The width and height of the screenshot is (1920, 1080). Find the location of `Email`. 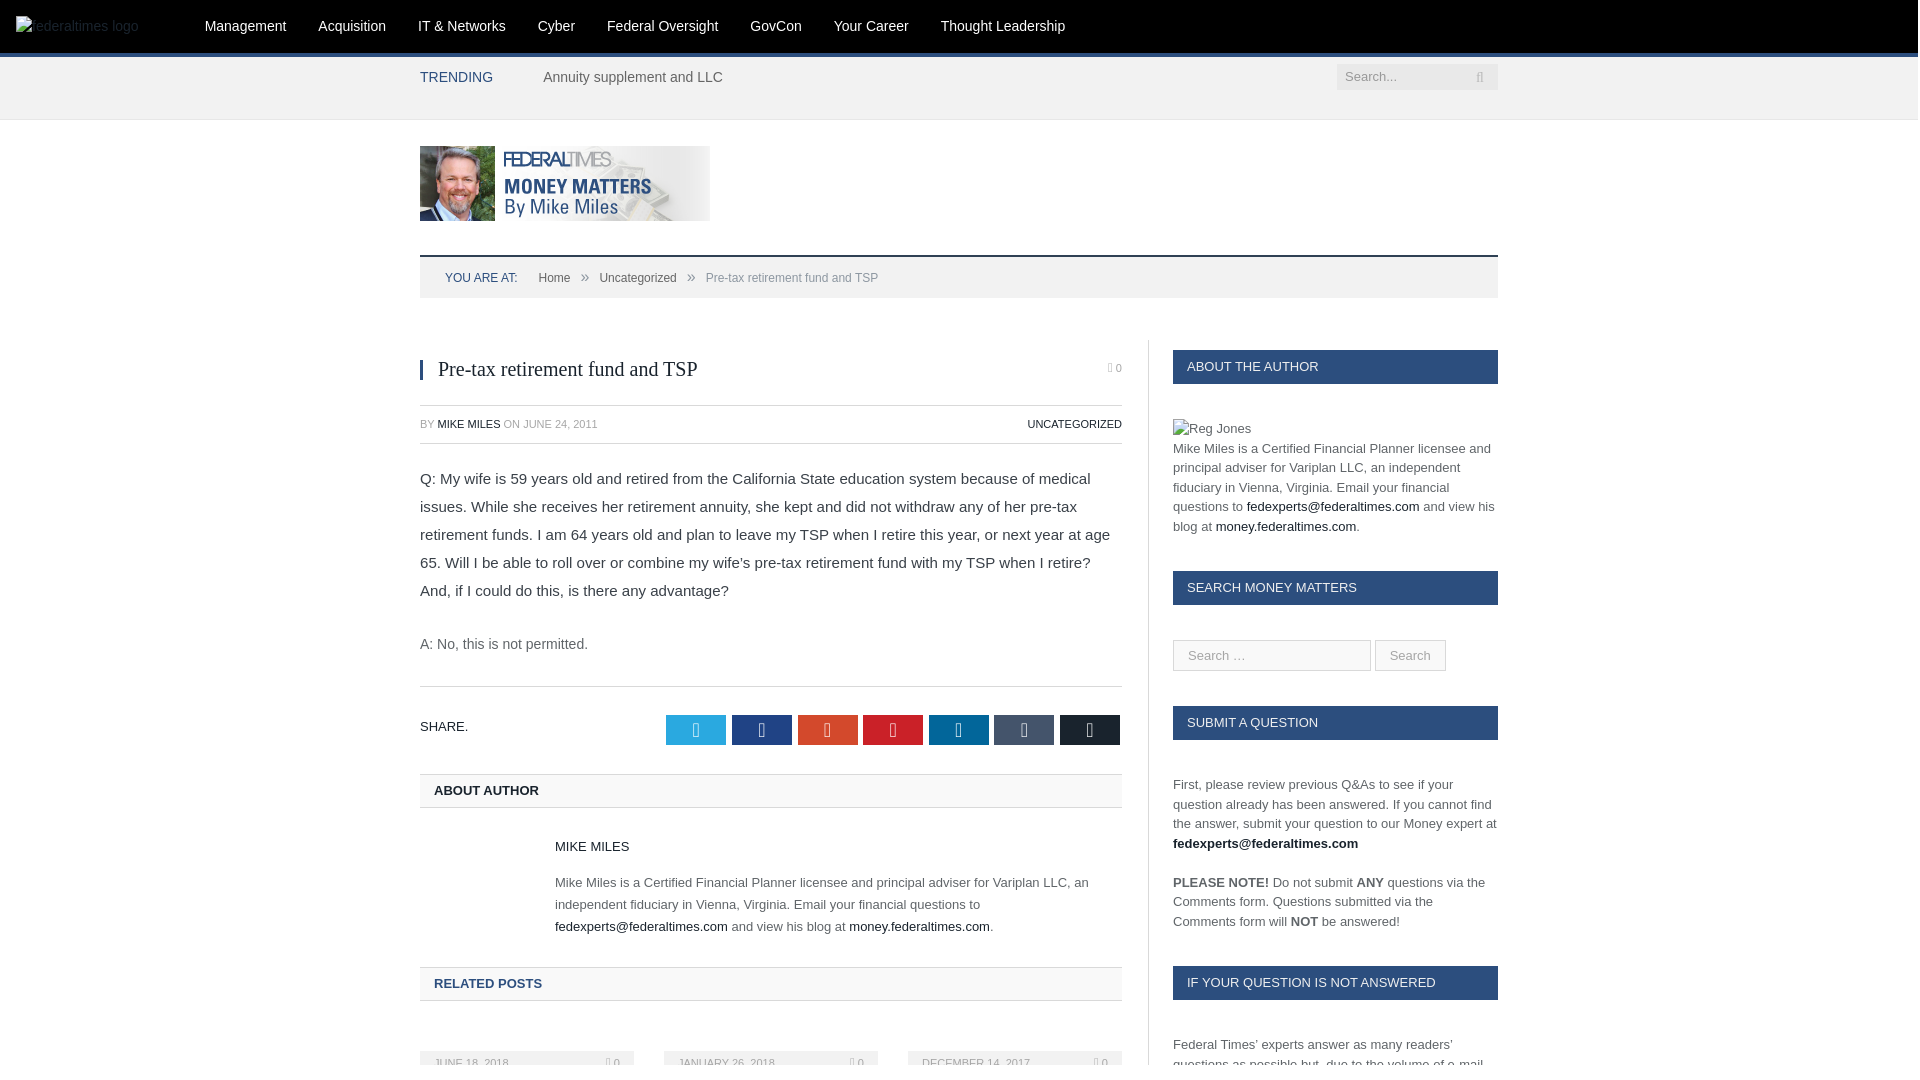

Email is located at coordinates (1089, 730).